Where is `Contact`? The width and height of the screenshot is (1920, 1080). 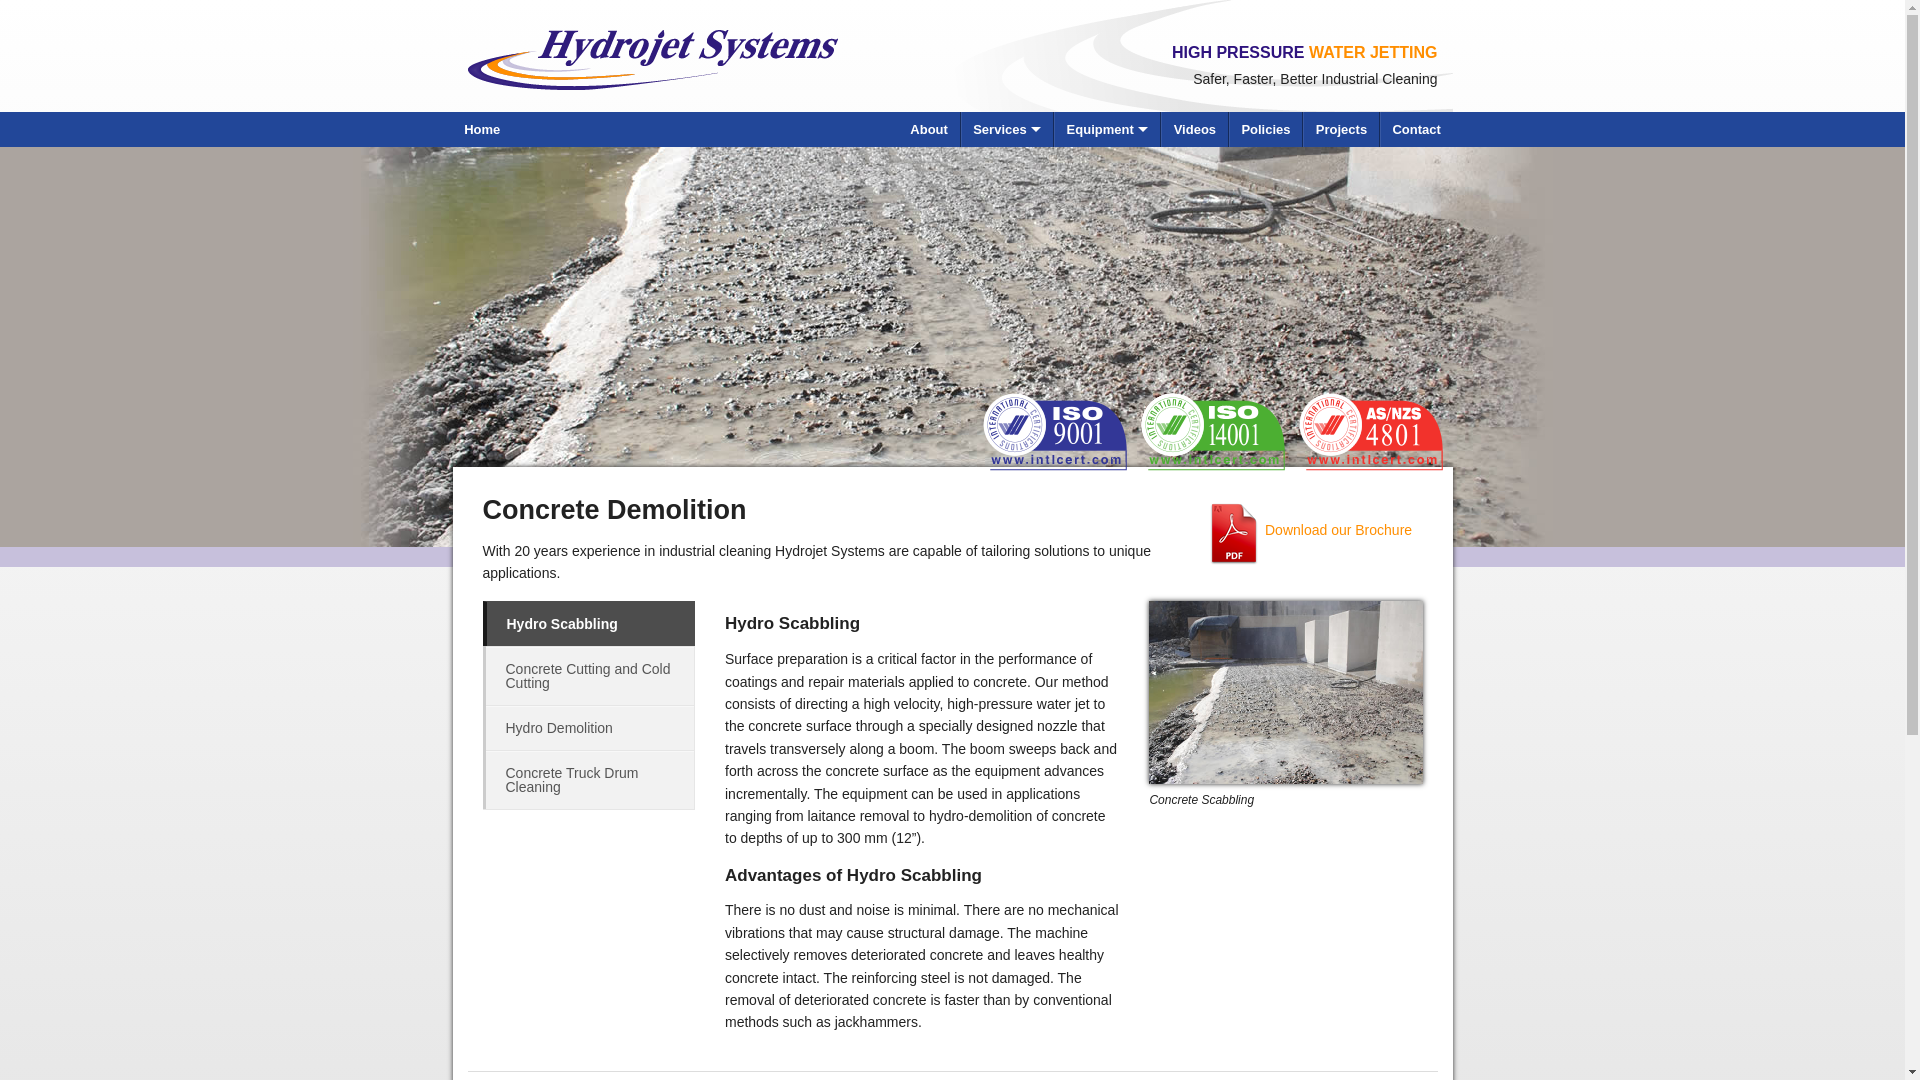 Contact is located at coordinates (1417, 130).